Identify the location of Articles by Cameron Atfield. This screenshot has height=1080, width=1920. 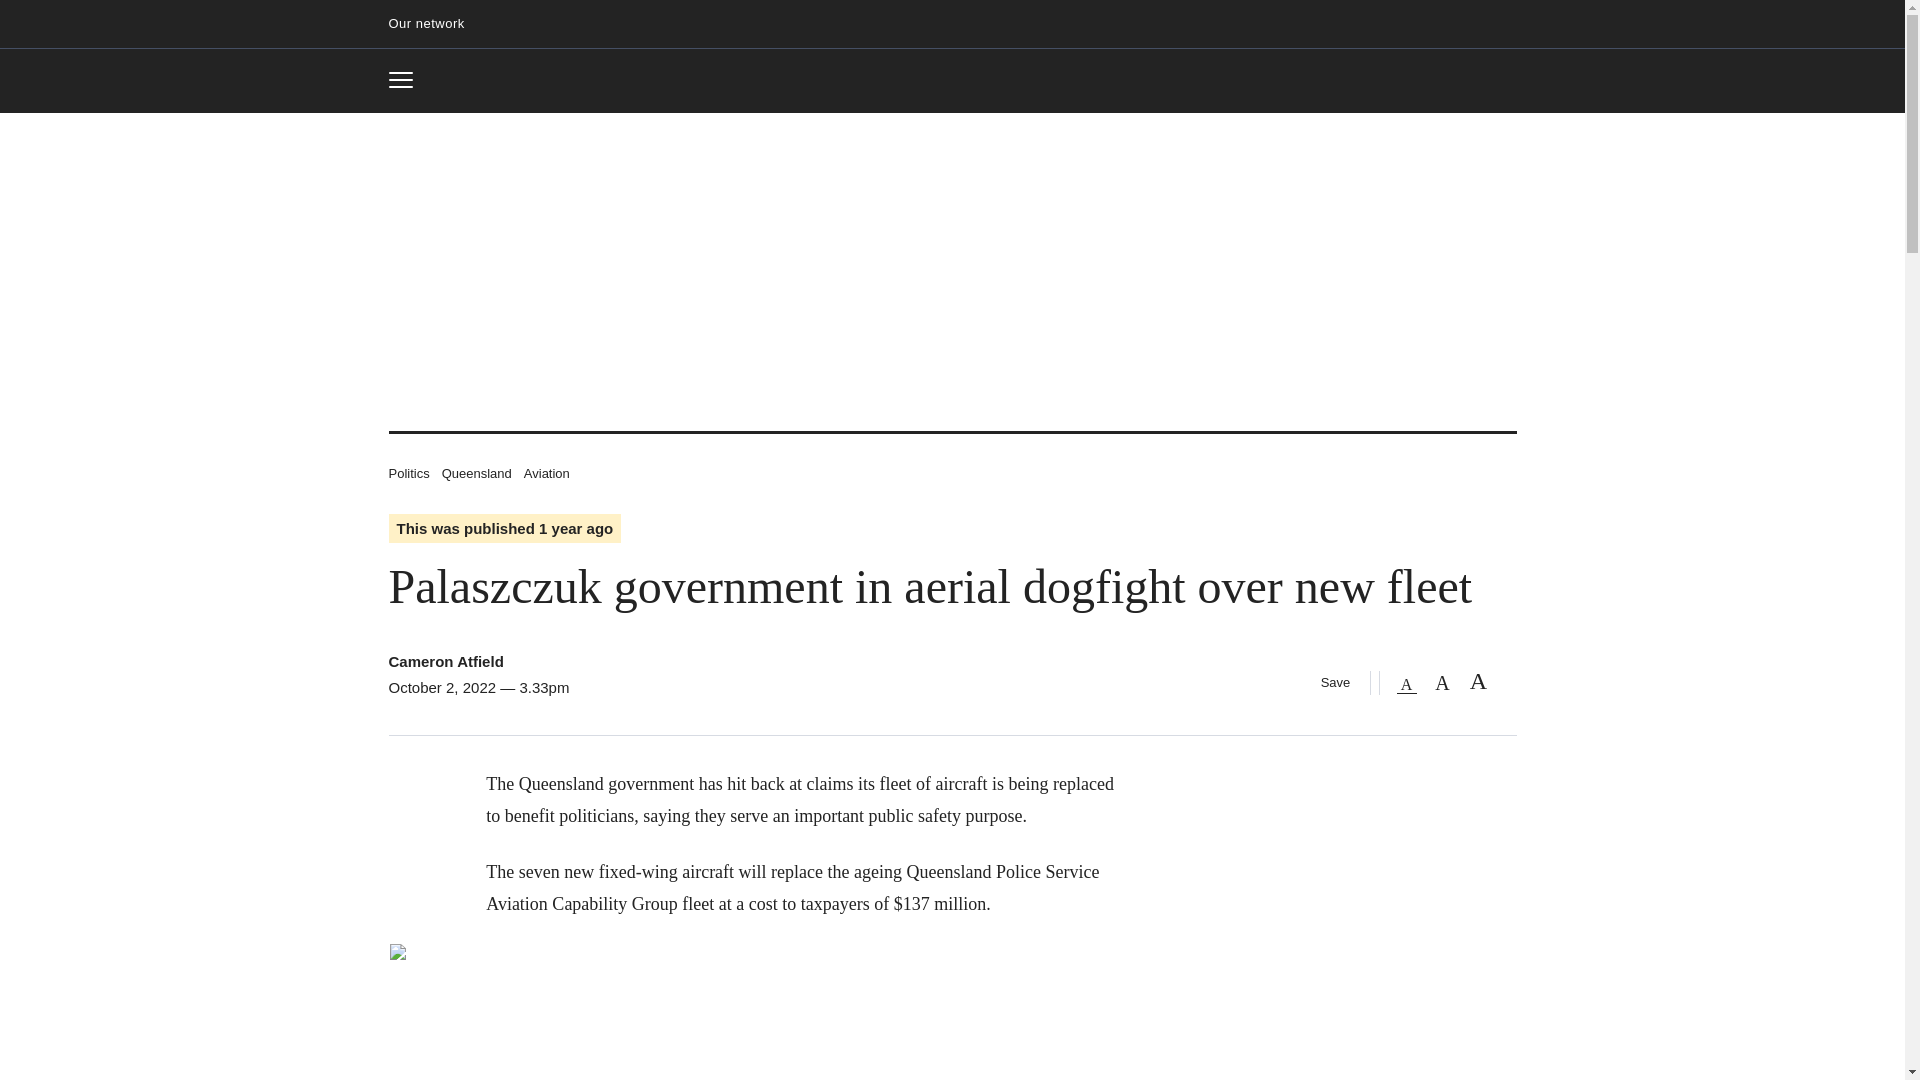
(408, 80).